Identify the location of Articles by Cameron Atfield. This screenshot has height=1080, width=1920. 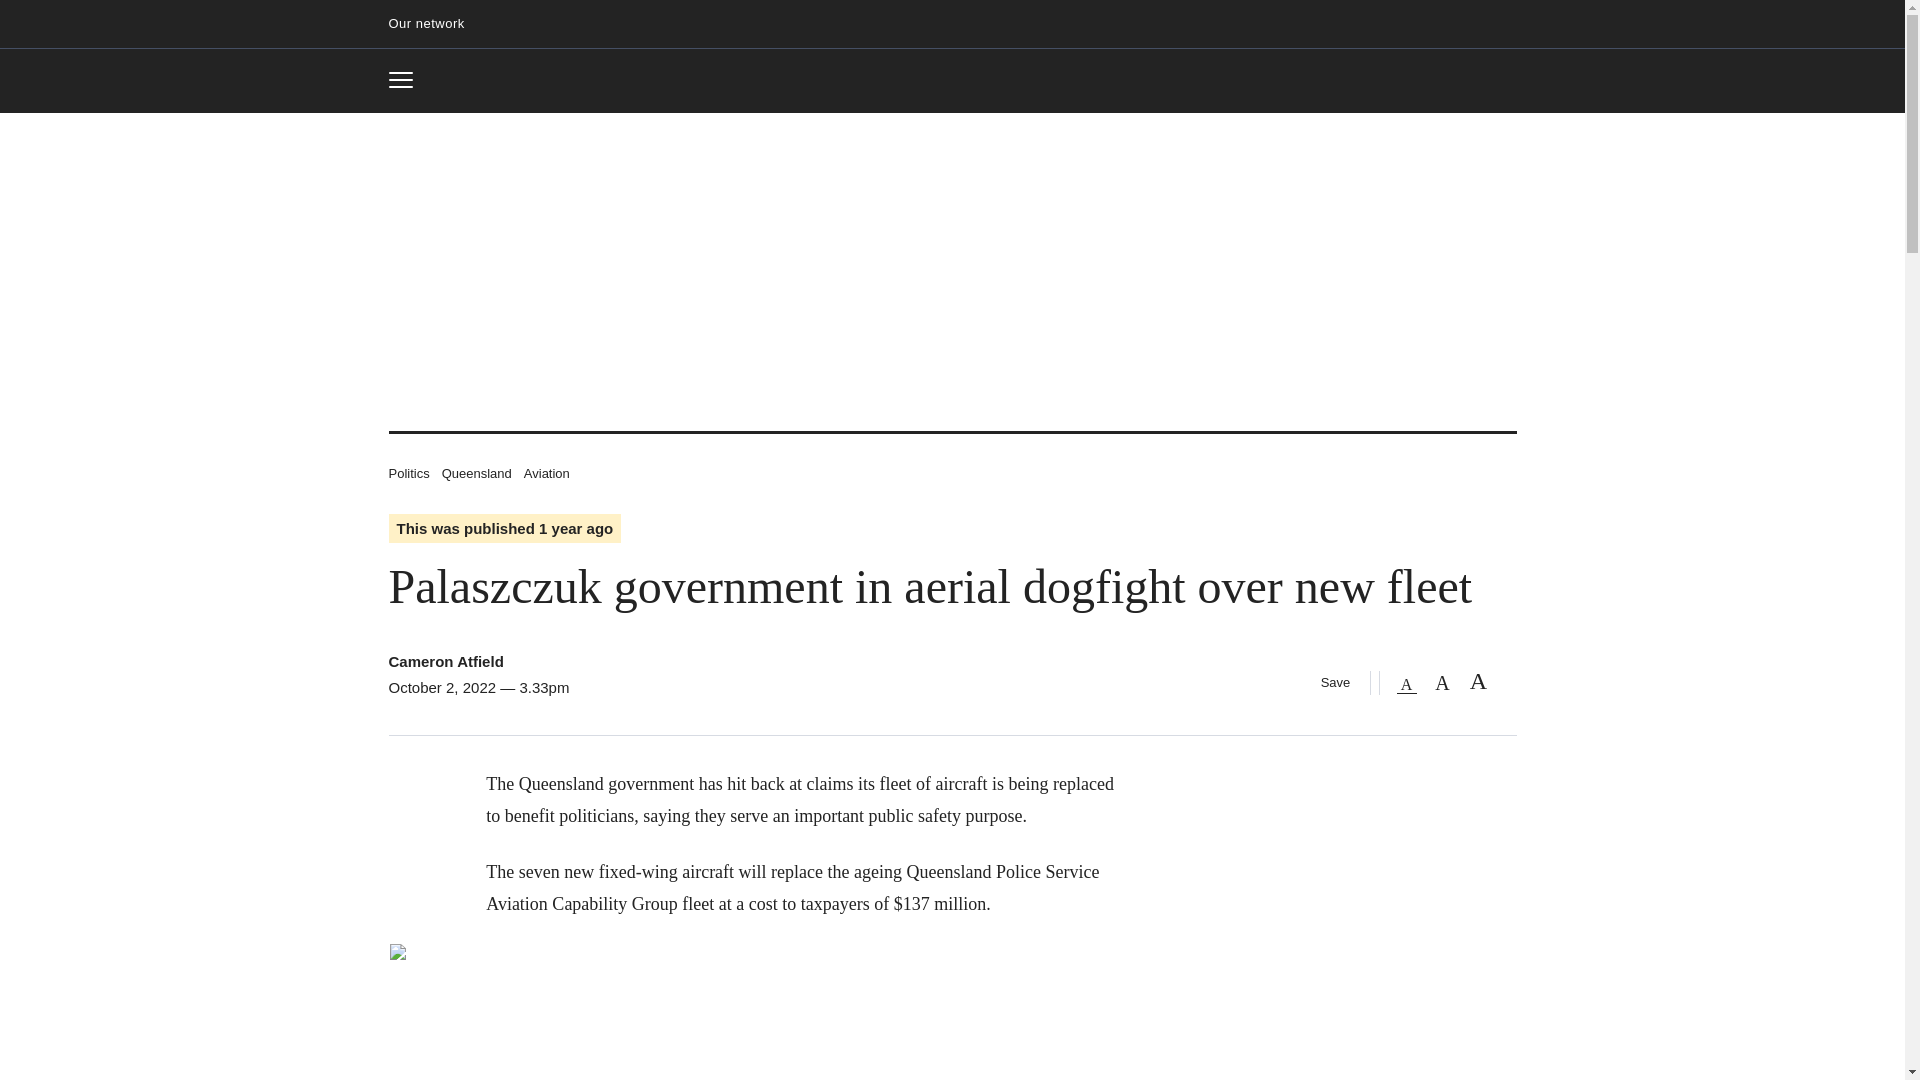
(408, 80).